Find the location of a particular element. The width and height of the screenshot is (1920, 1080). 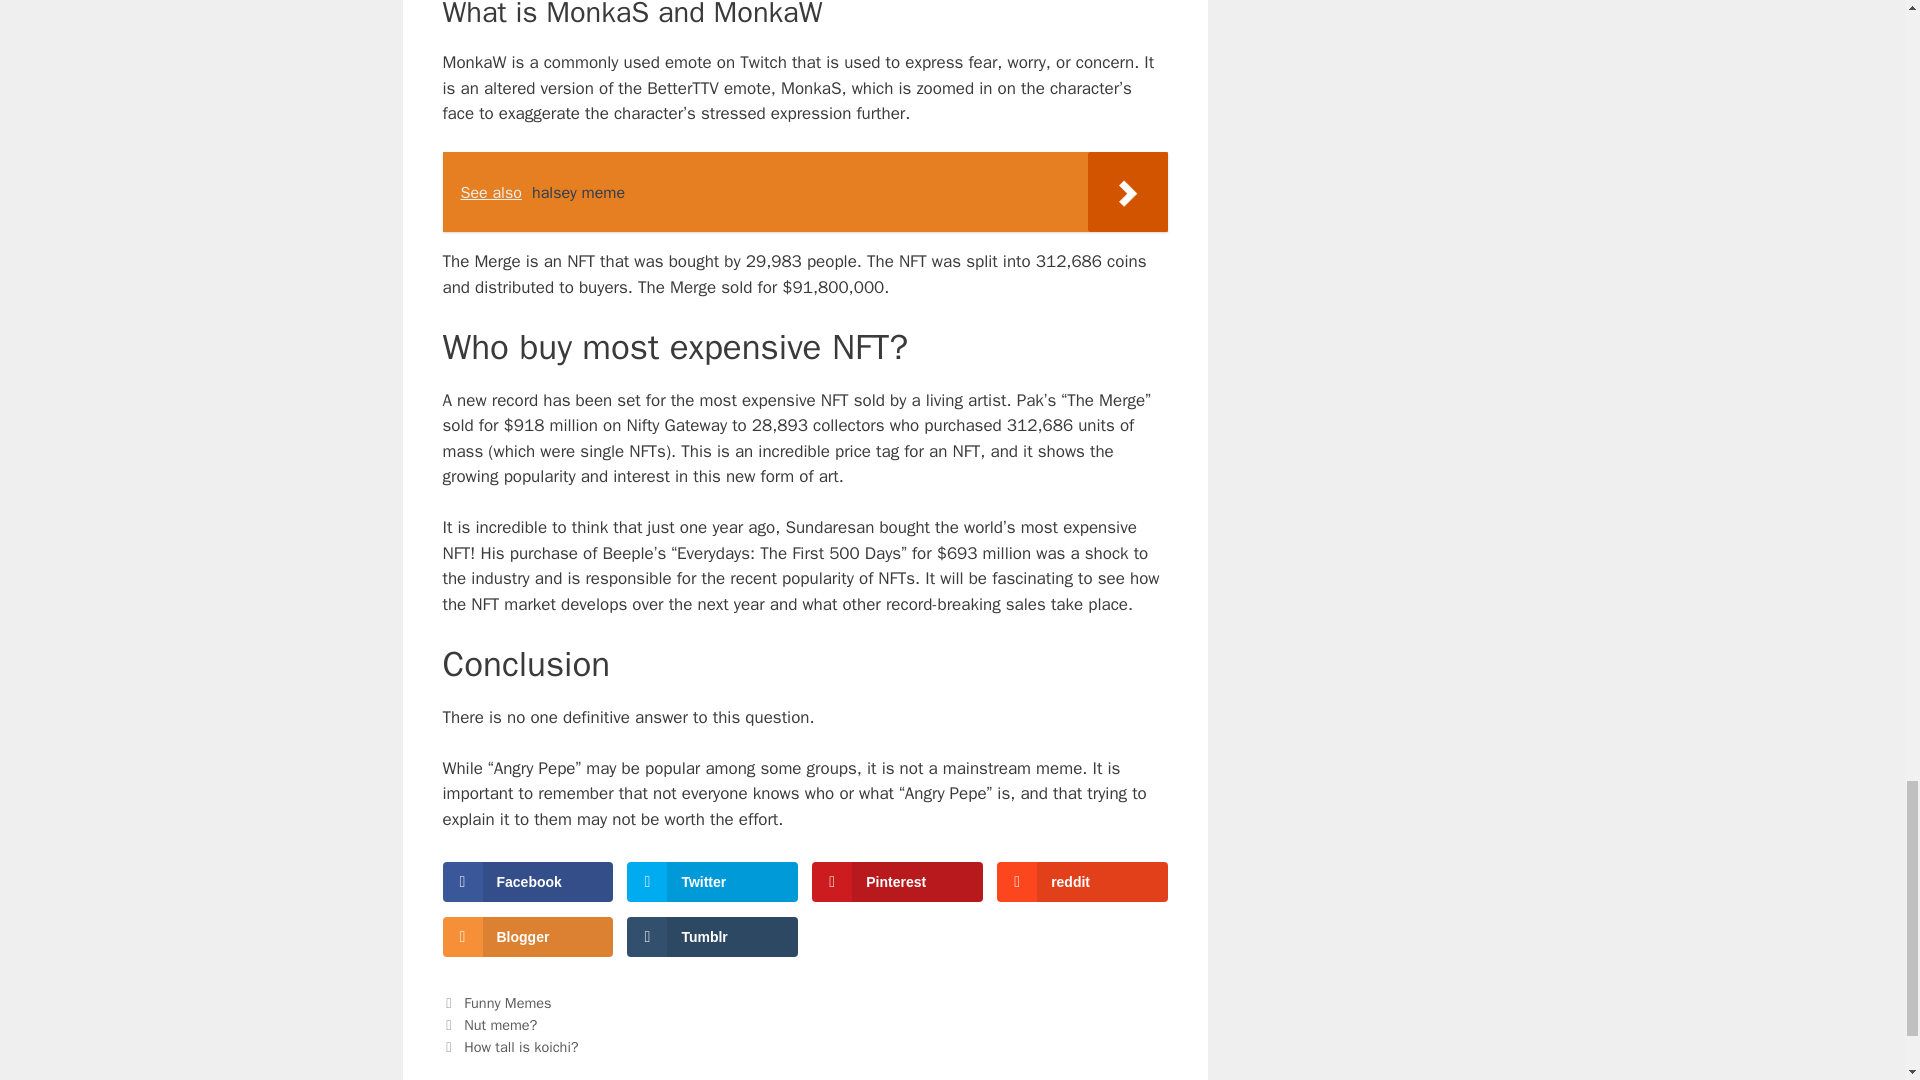

Facebook is located at coordinates (526, 881).